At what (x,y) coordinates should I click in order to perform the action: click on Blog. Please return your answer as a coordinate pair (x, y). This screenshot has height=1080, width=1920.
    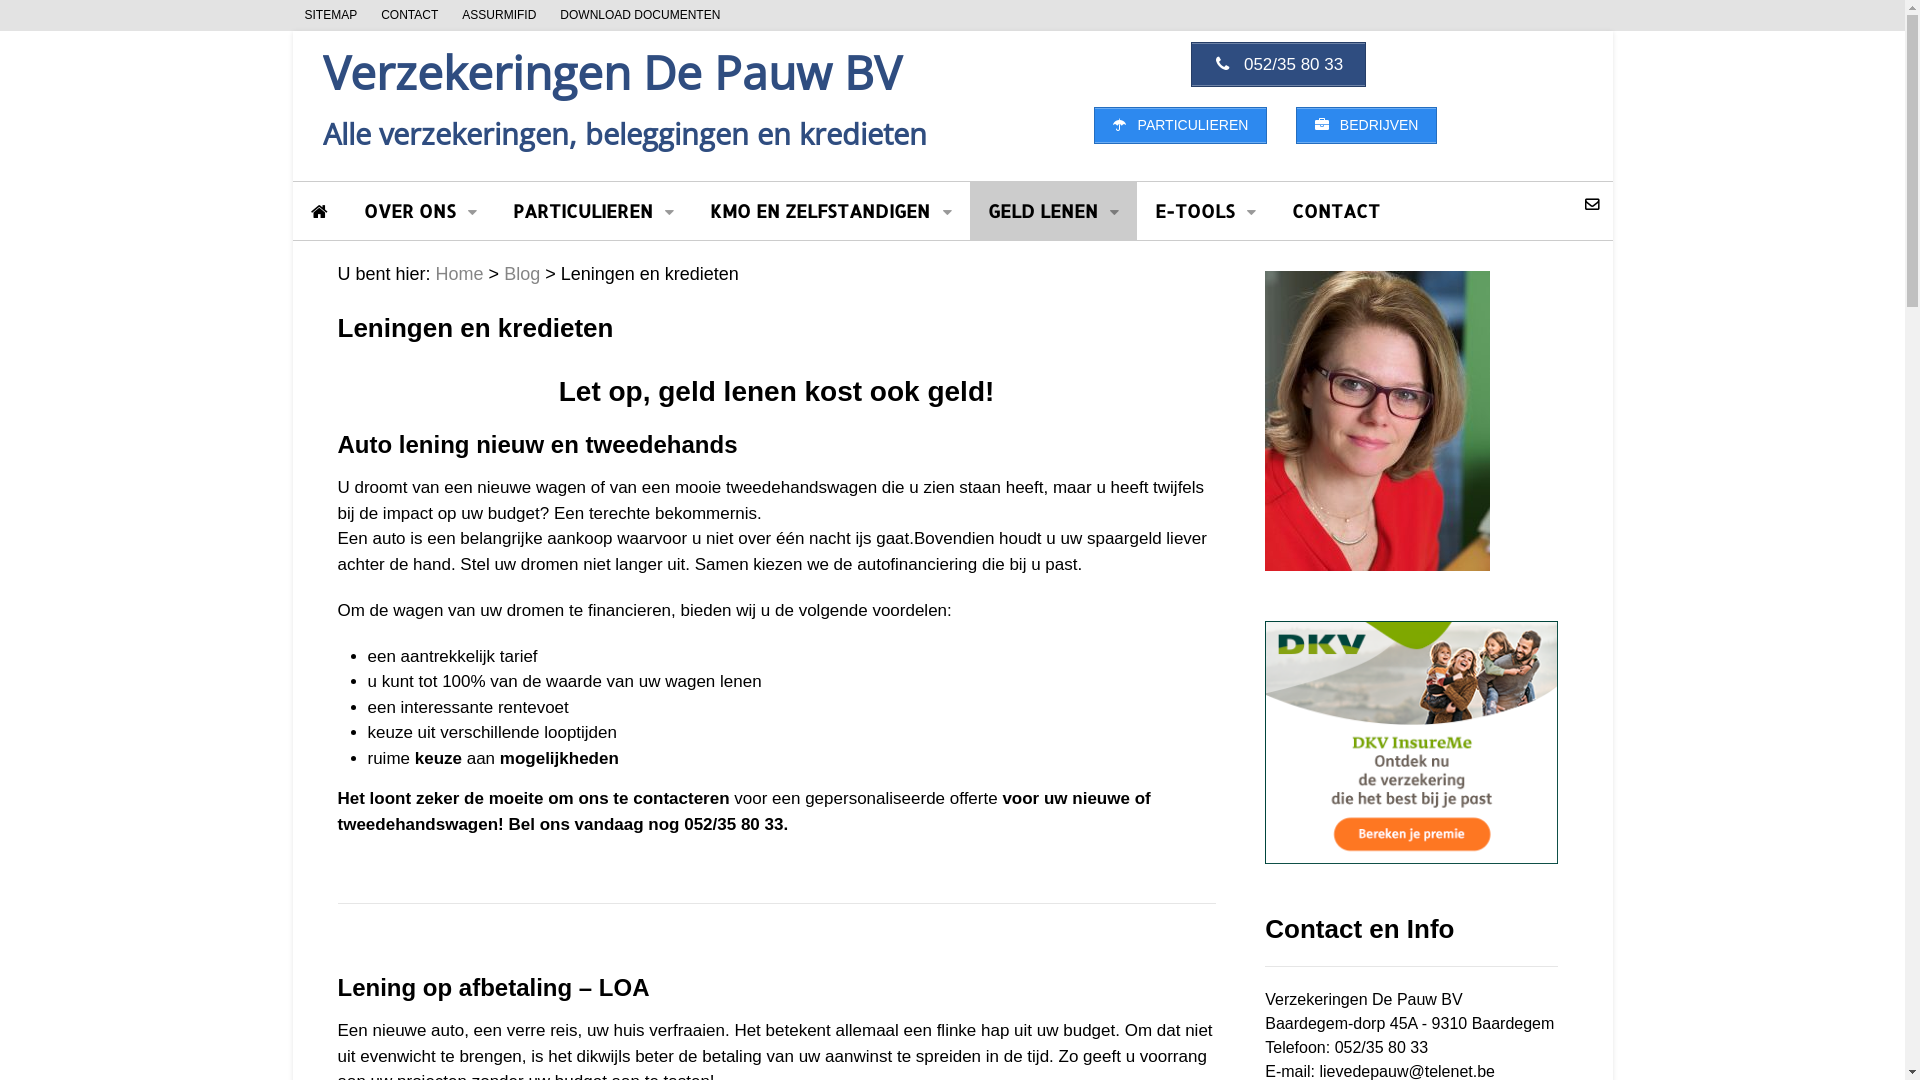
    Looking at the image, I should click on (522, 274).